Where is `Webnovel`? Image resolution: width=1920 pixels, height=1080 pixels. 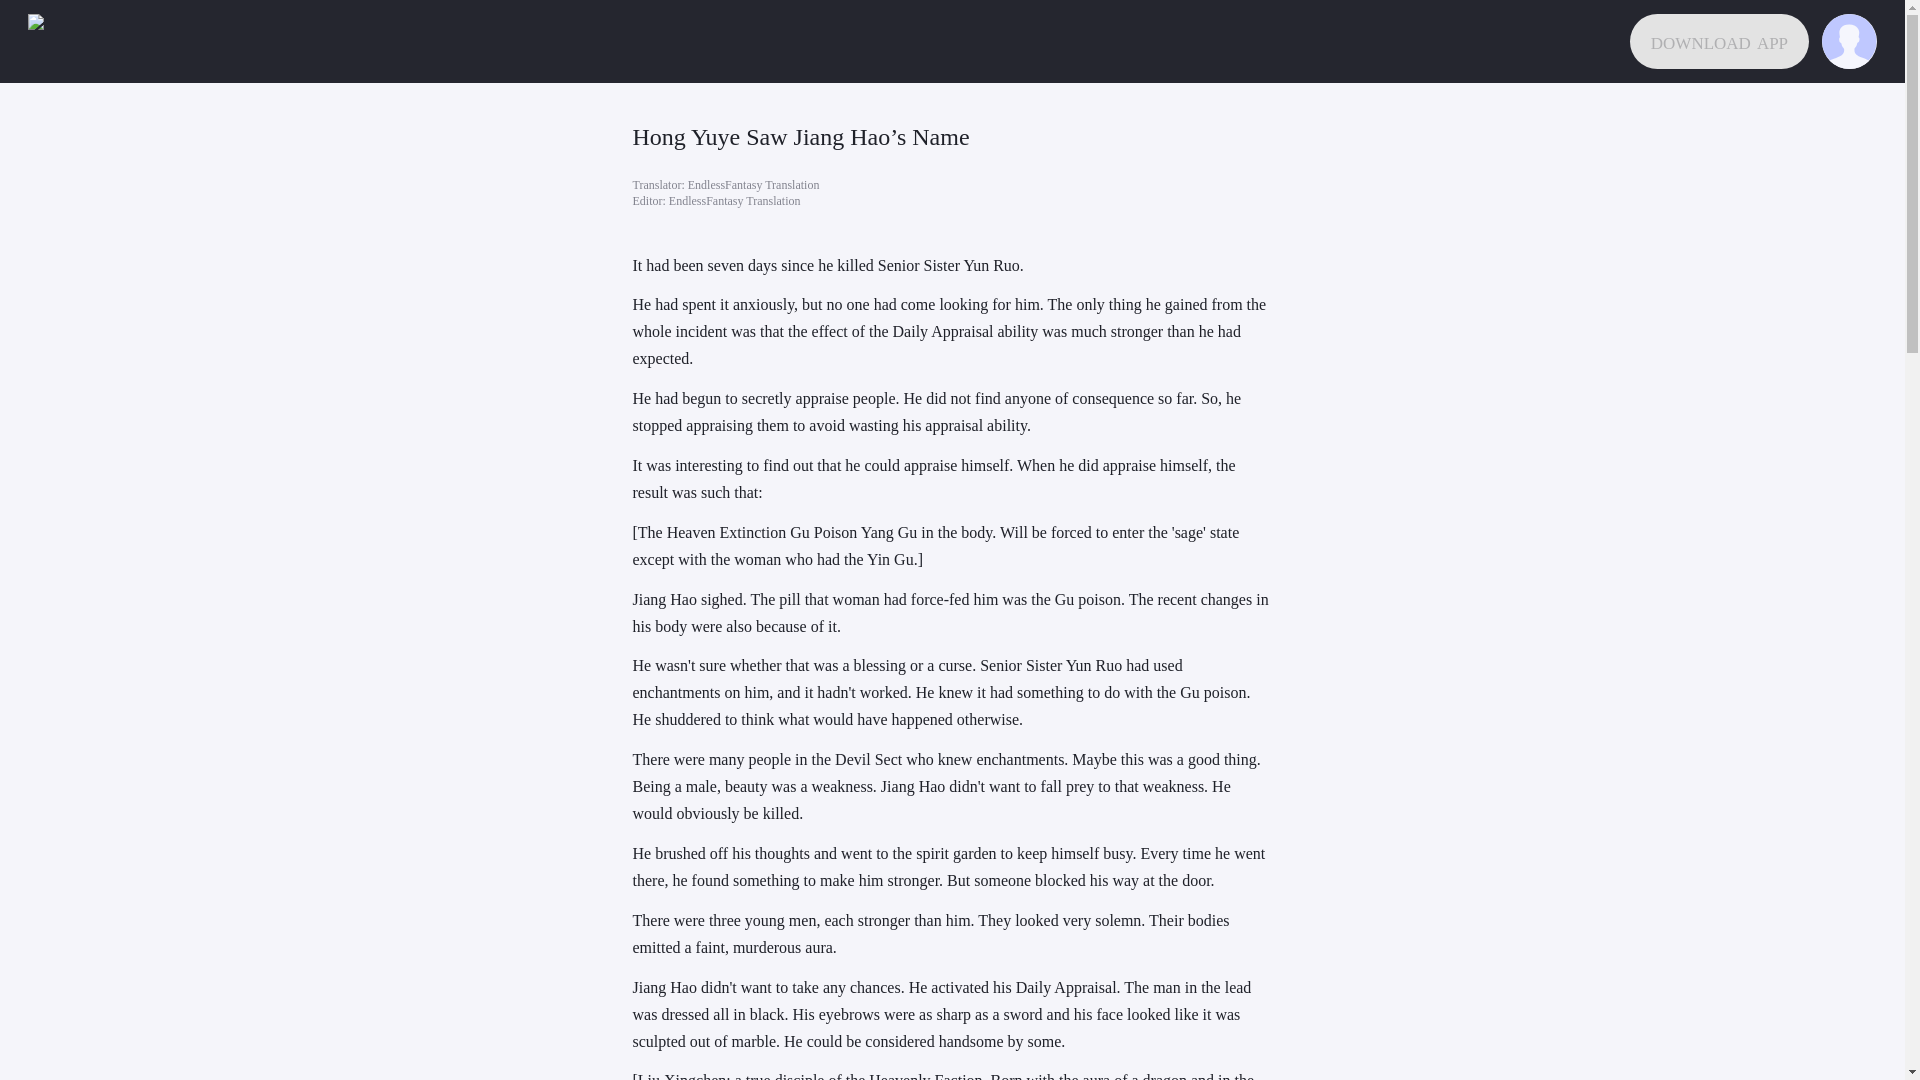
Webnovel is located at coordinates (55, 42).